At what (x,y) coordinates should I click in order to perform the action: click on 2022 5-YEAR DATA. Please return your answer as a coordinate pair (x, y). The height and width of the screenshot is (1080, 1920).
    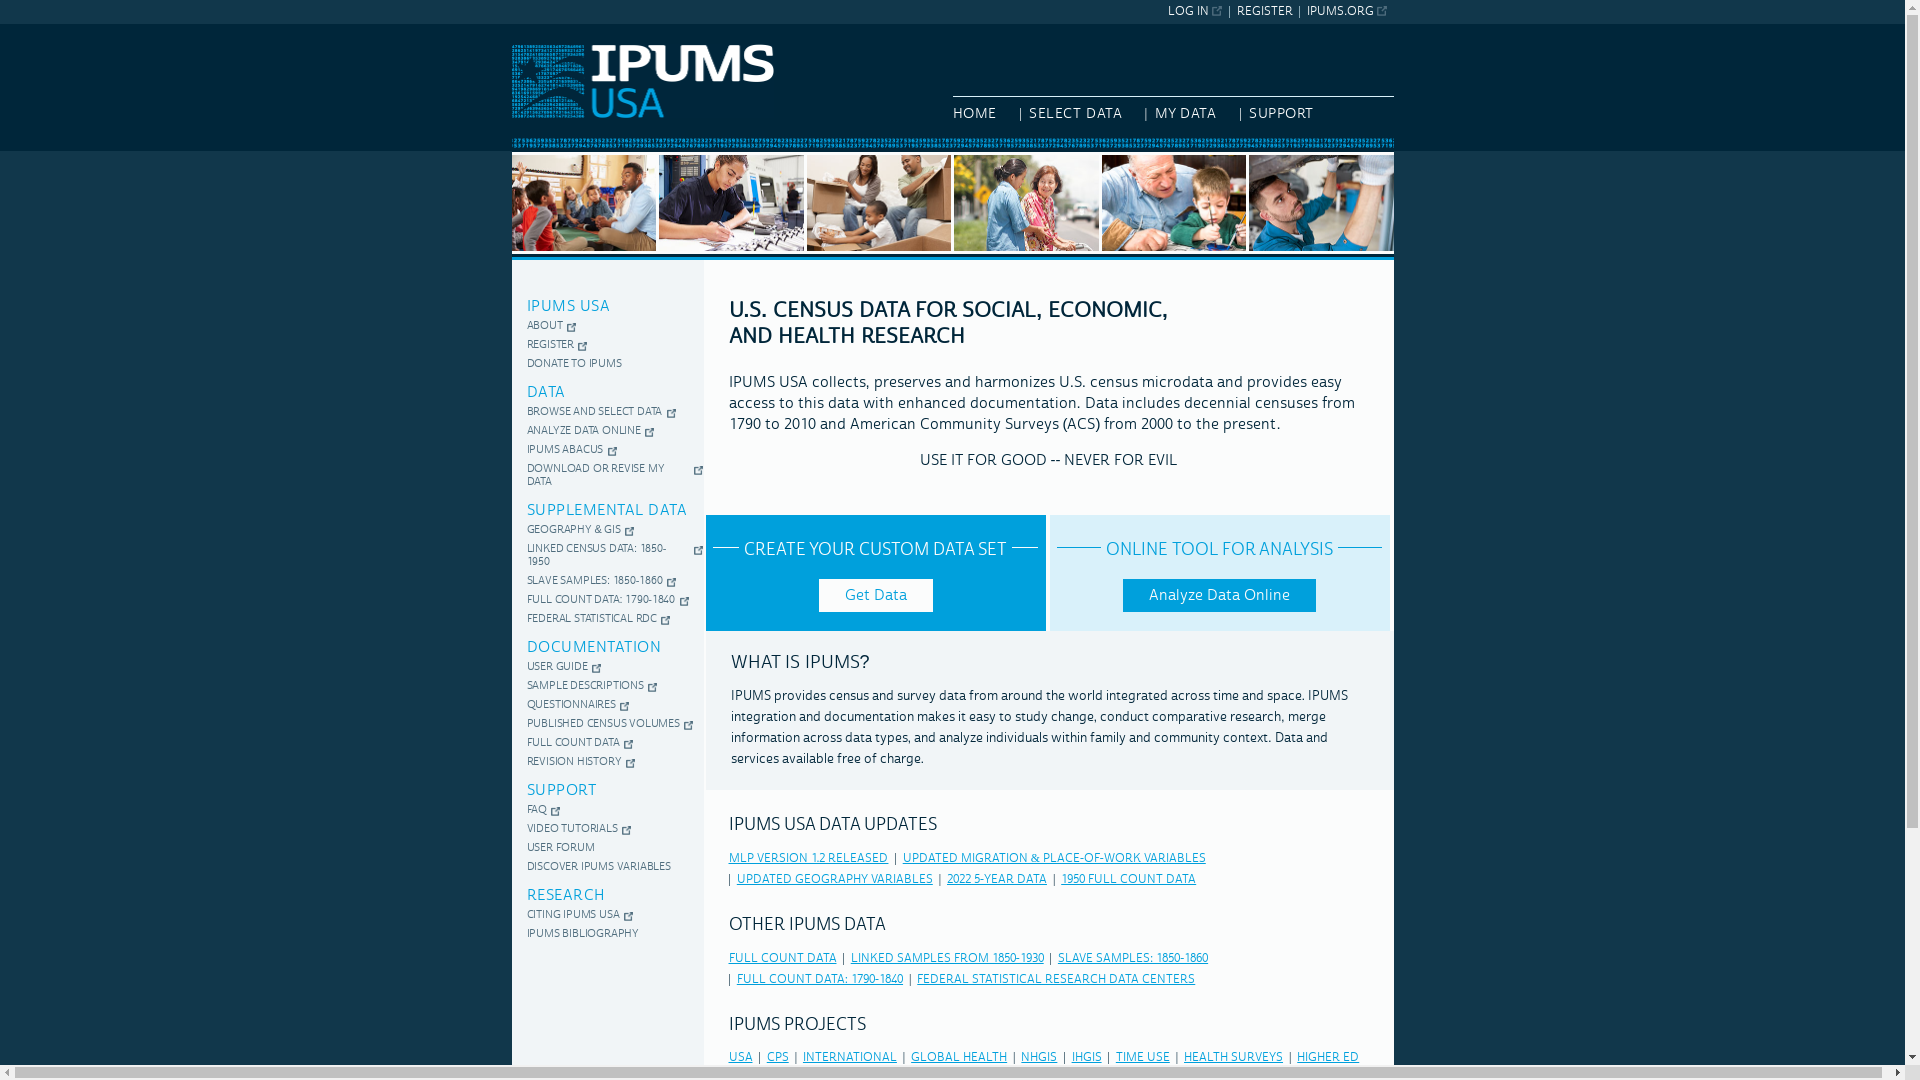
    Looking at the image, I should click on (996, 878).